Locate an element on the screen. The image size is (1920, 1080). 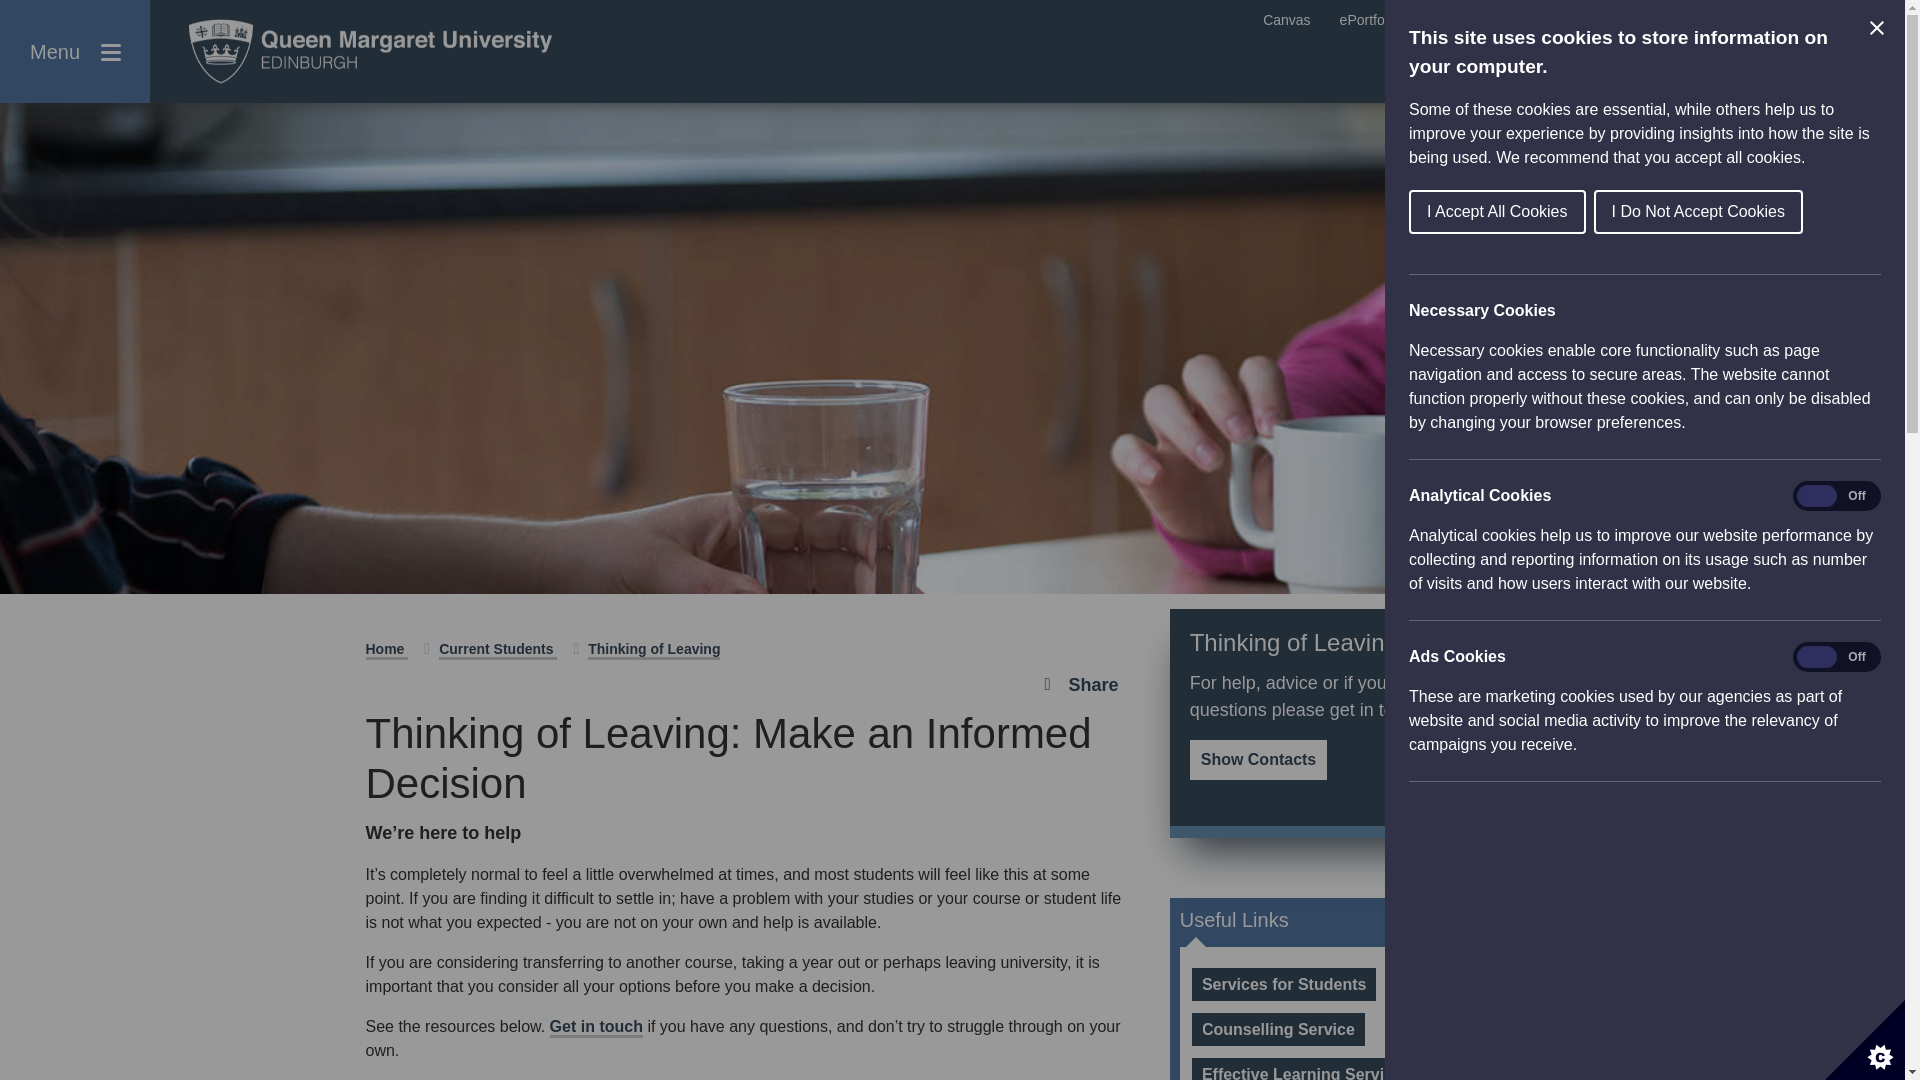
Canvas is located at coordinates (1286, 20).